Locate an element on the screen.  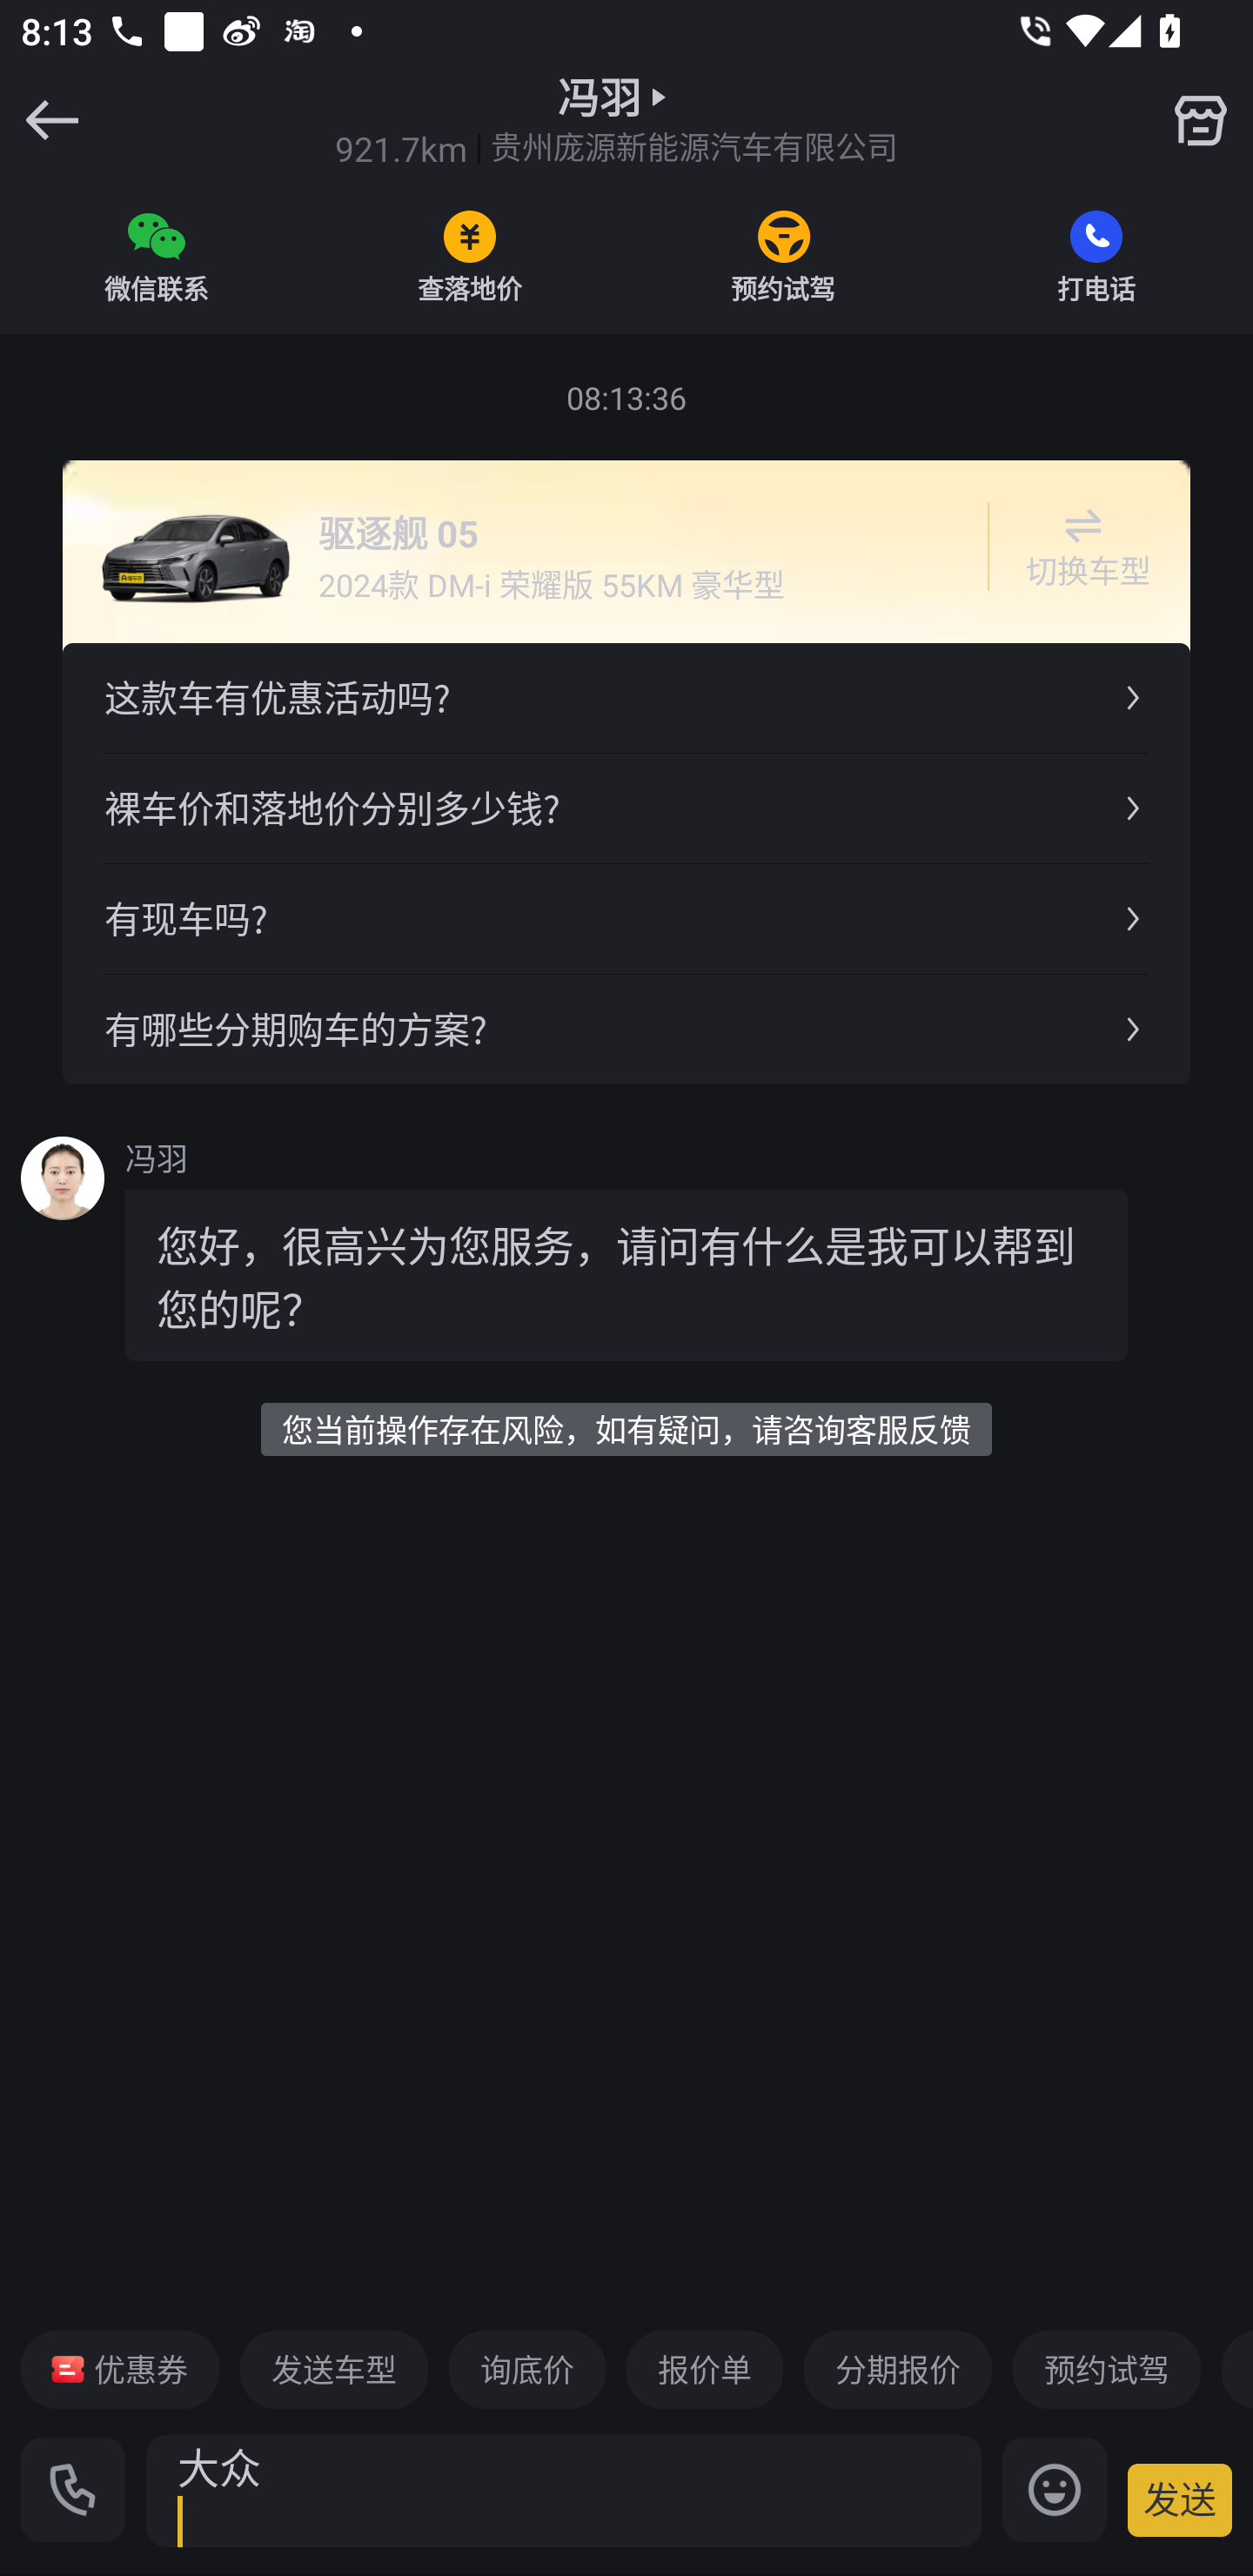
这款车有优惠活动吗? is located at coordinates (626, 698).